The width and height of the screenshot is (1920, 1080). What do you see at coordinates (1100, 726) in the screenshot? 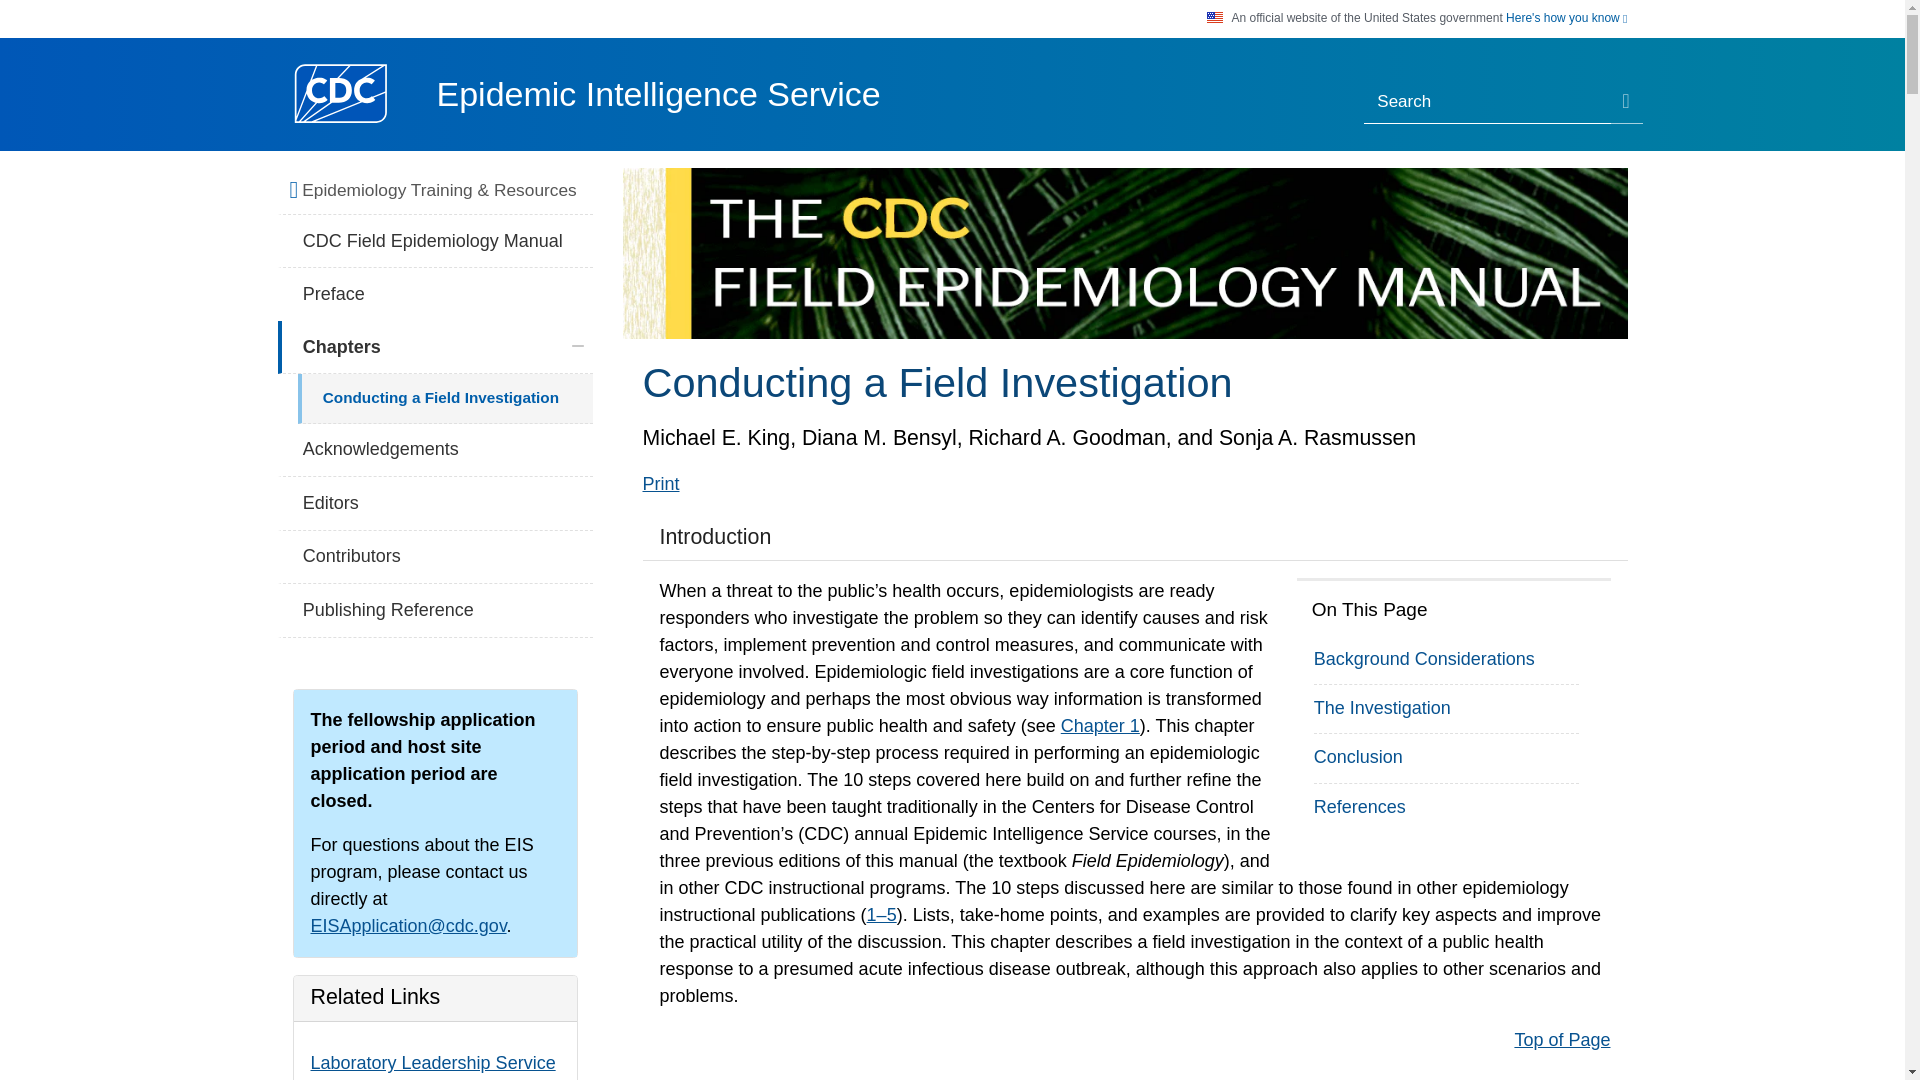
I see `Chapter 1` at bounding box center [1100, 726].